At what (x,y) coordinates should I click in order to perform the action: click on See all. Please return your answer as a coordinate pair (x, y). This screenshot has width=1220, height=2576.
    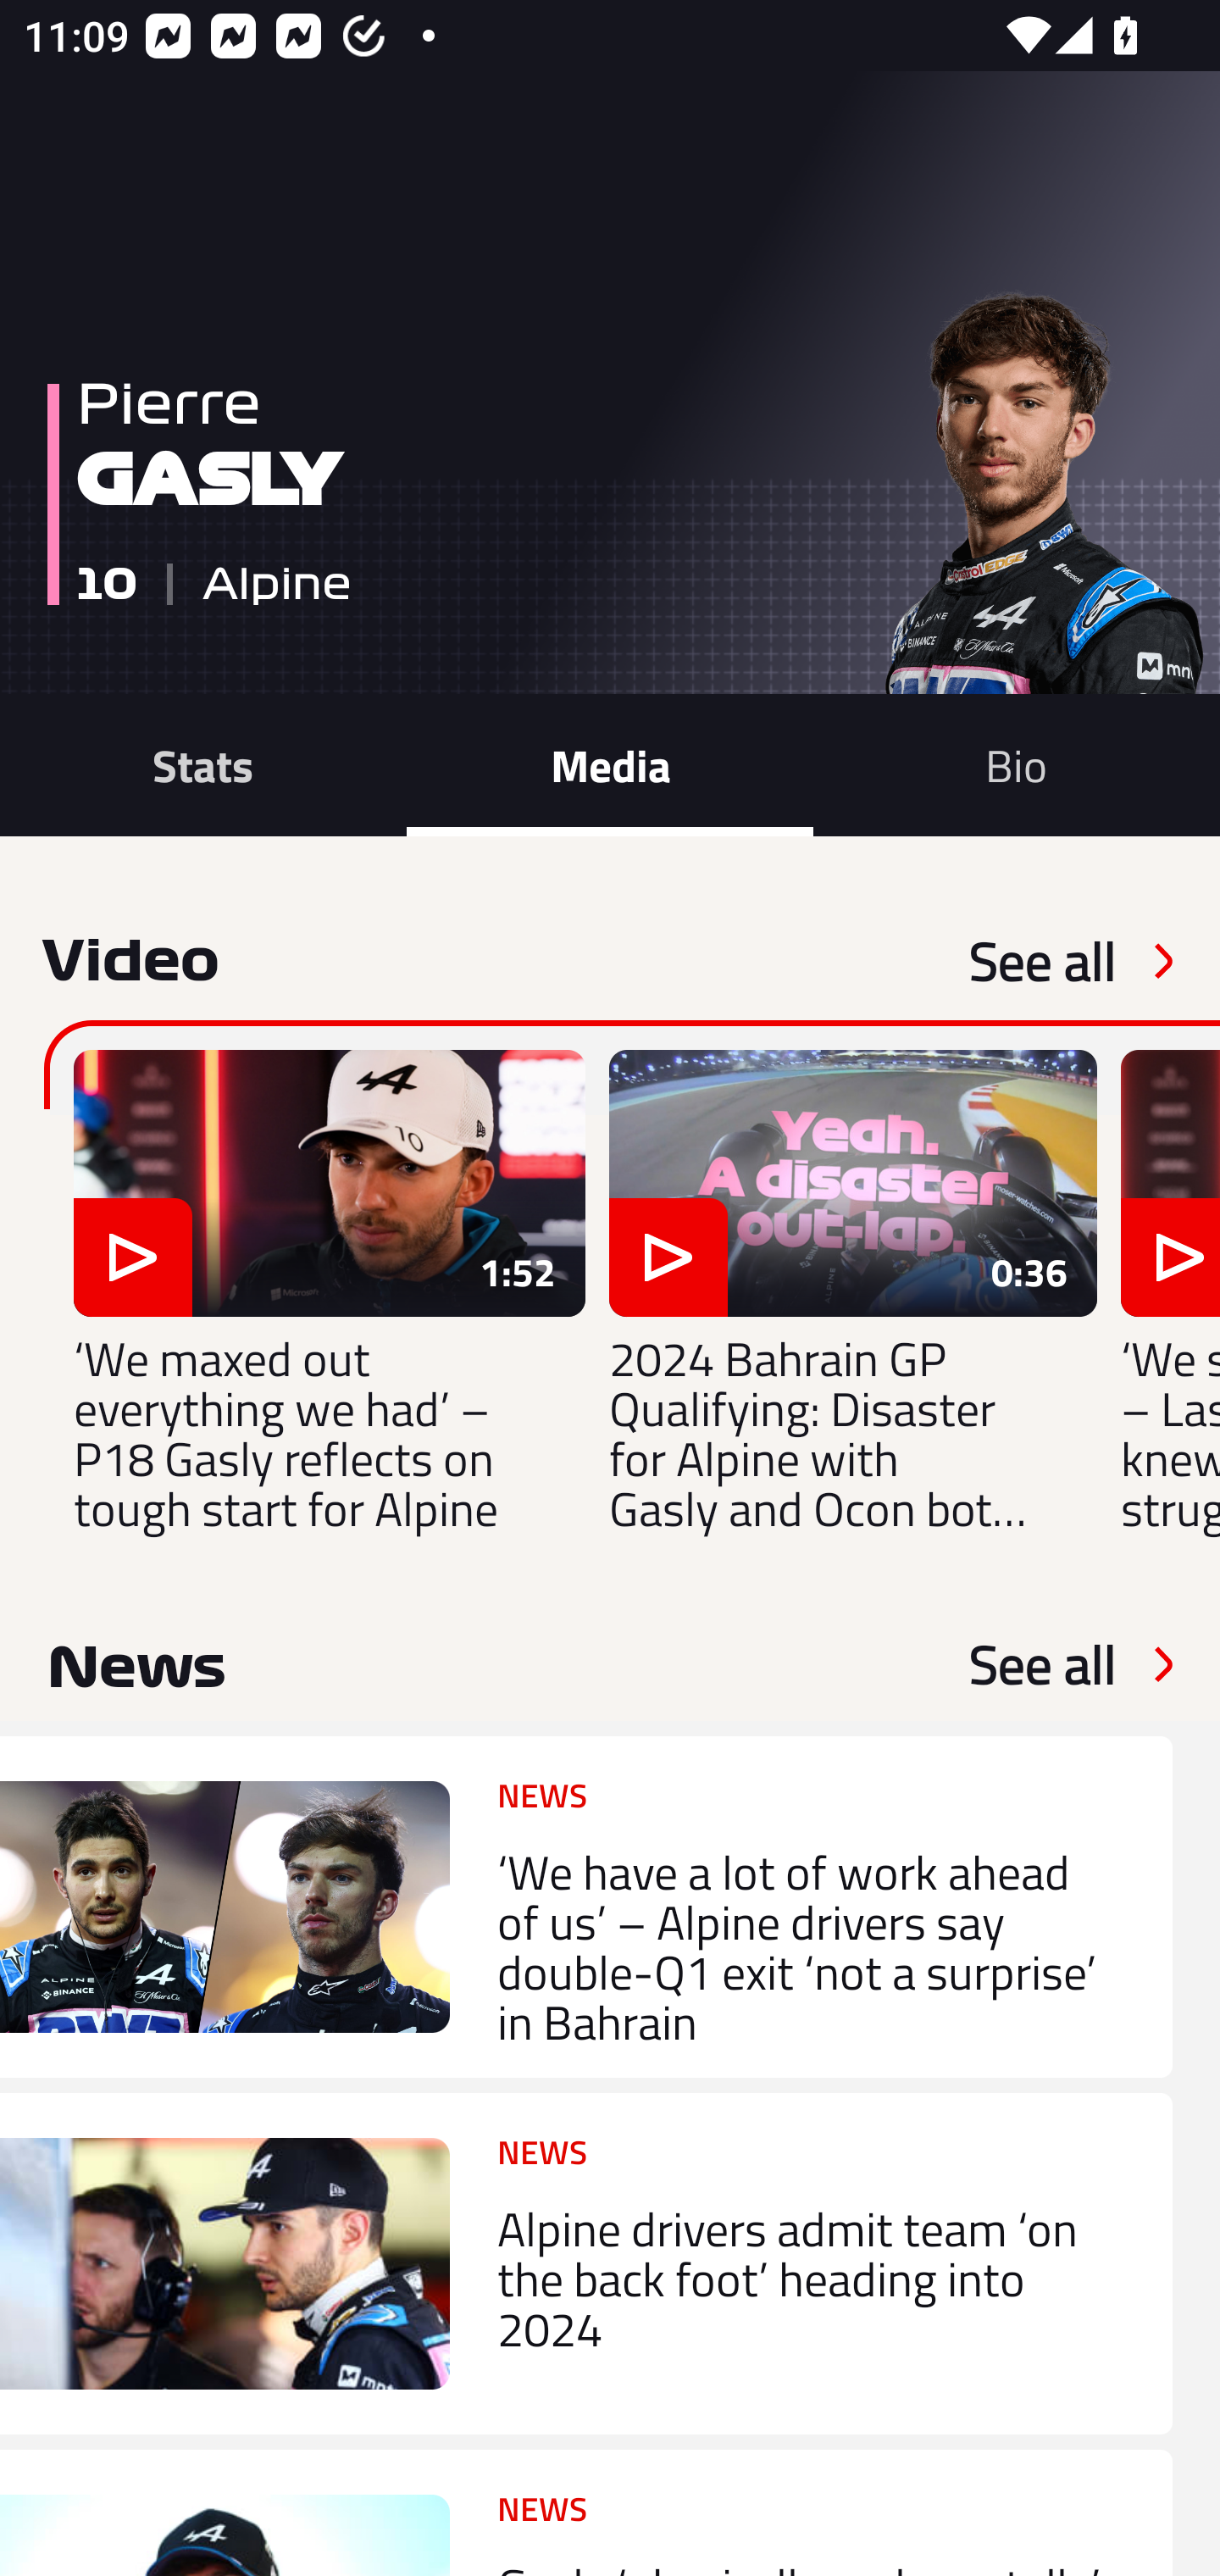
    Looking at the image, I should click on (1042, 961).